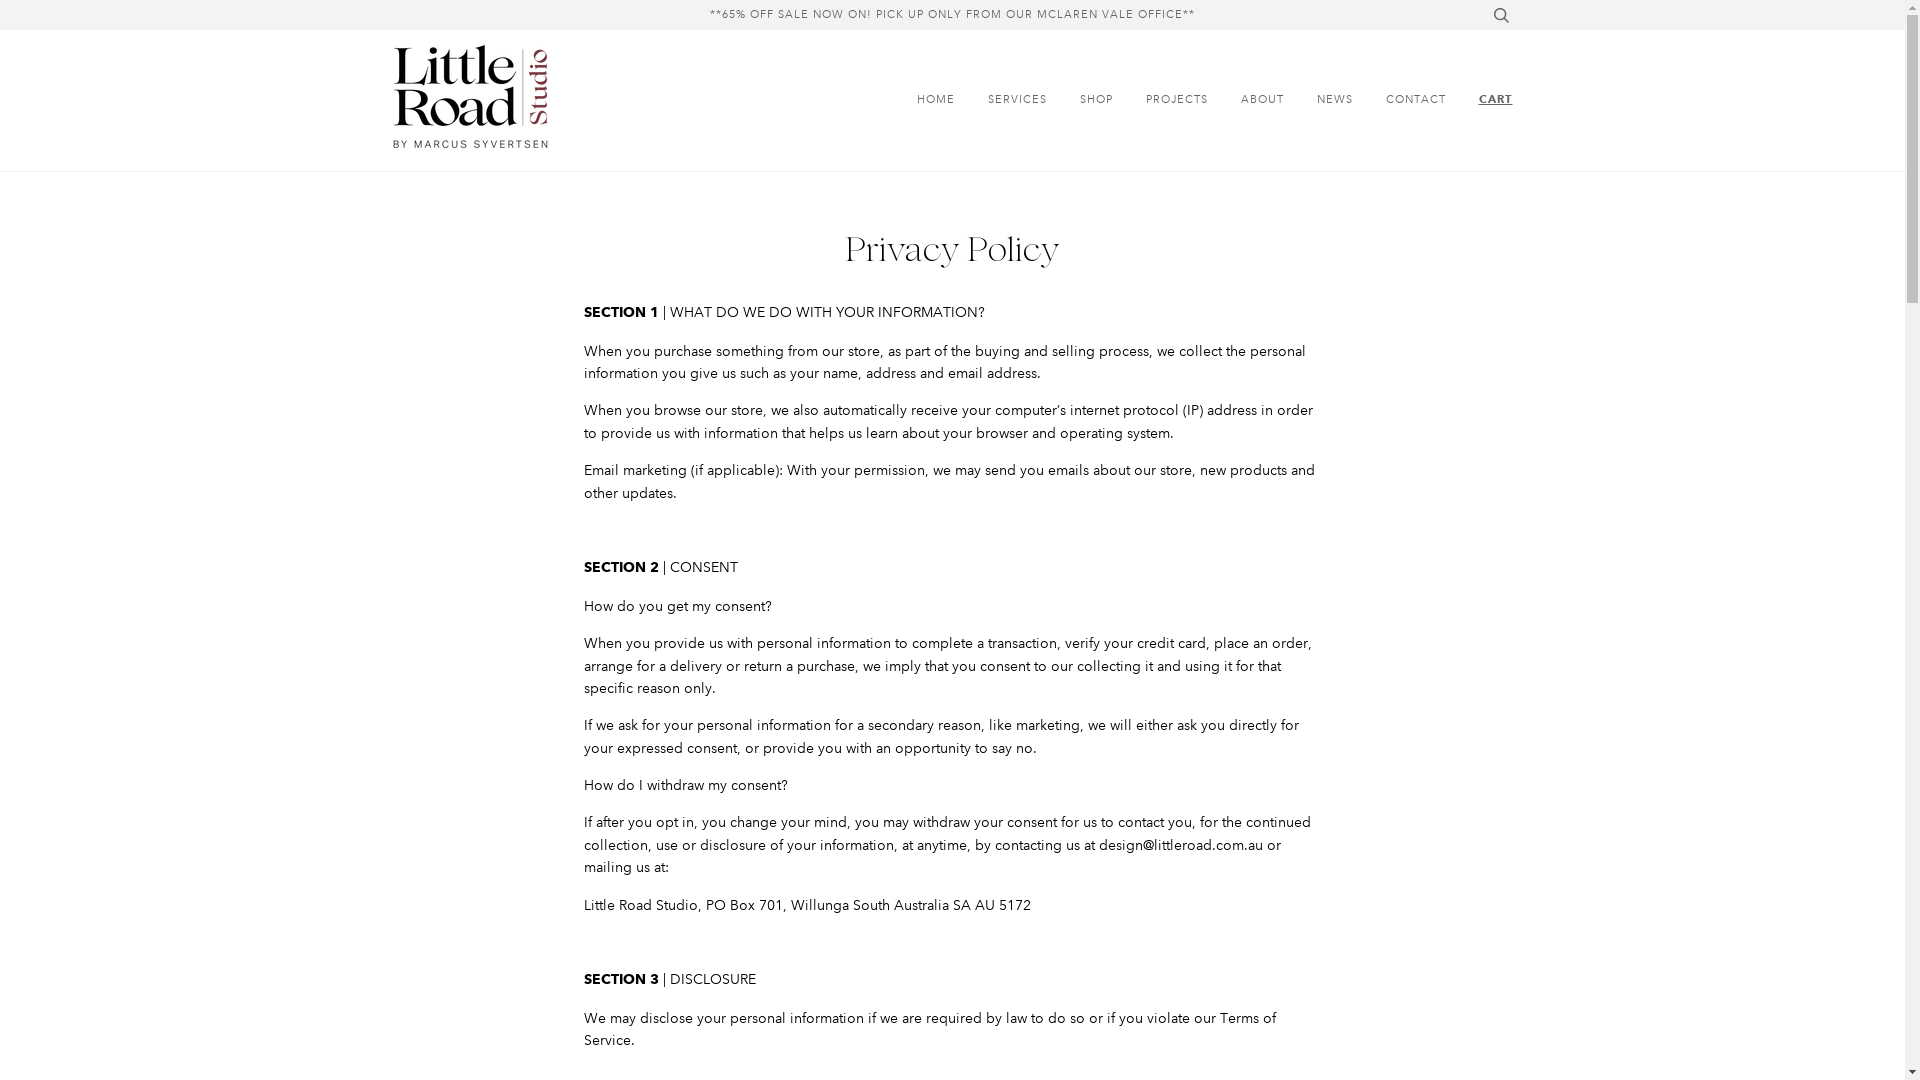  What do you see at coordinates (1082, 101) in the screenshot?
I see `SHOP` at bounding box center [1082, 101].